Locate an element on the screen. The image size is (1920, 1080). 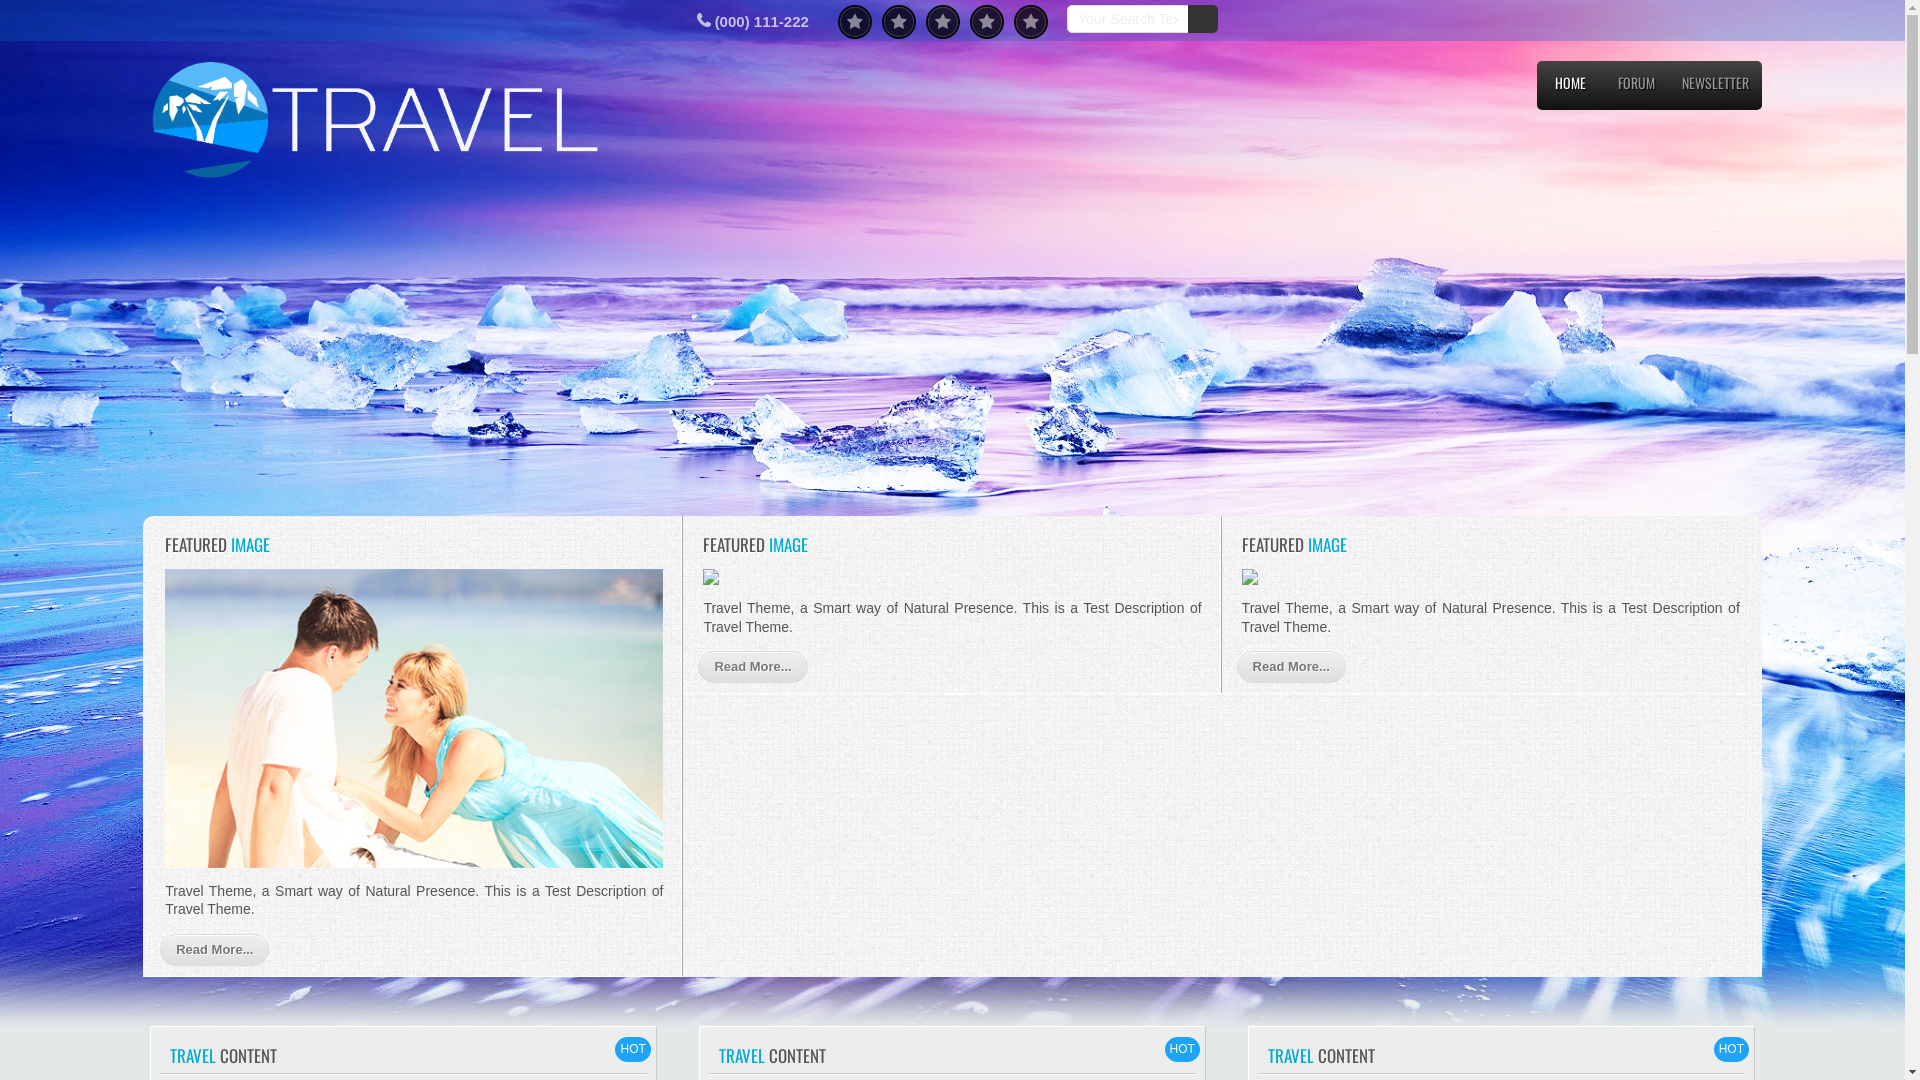
THIS IS A TEST IMAGE FOR TRAVEL THEME is located at coordinates (952, 372).